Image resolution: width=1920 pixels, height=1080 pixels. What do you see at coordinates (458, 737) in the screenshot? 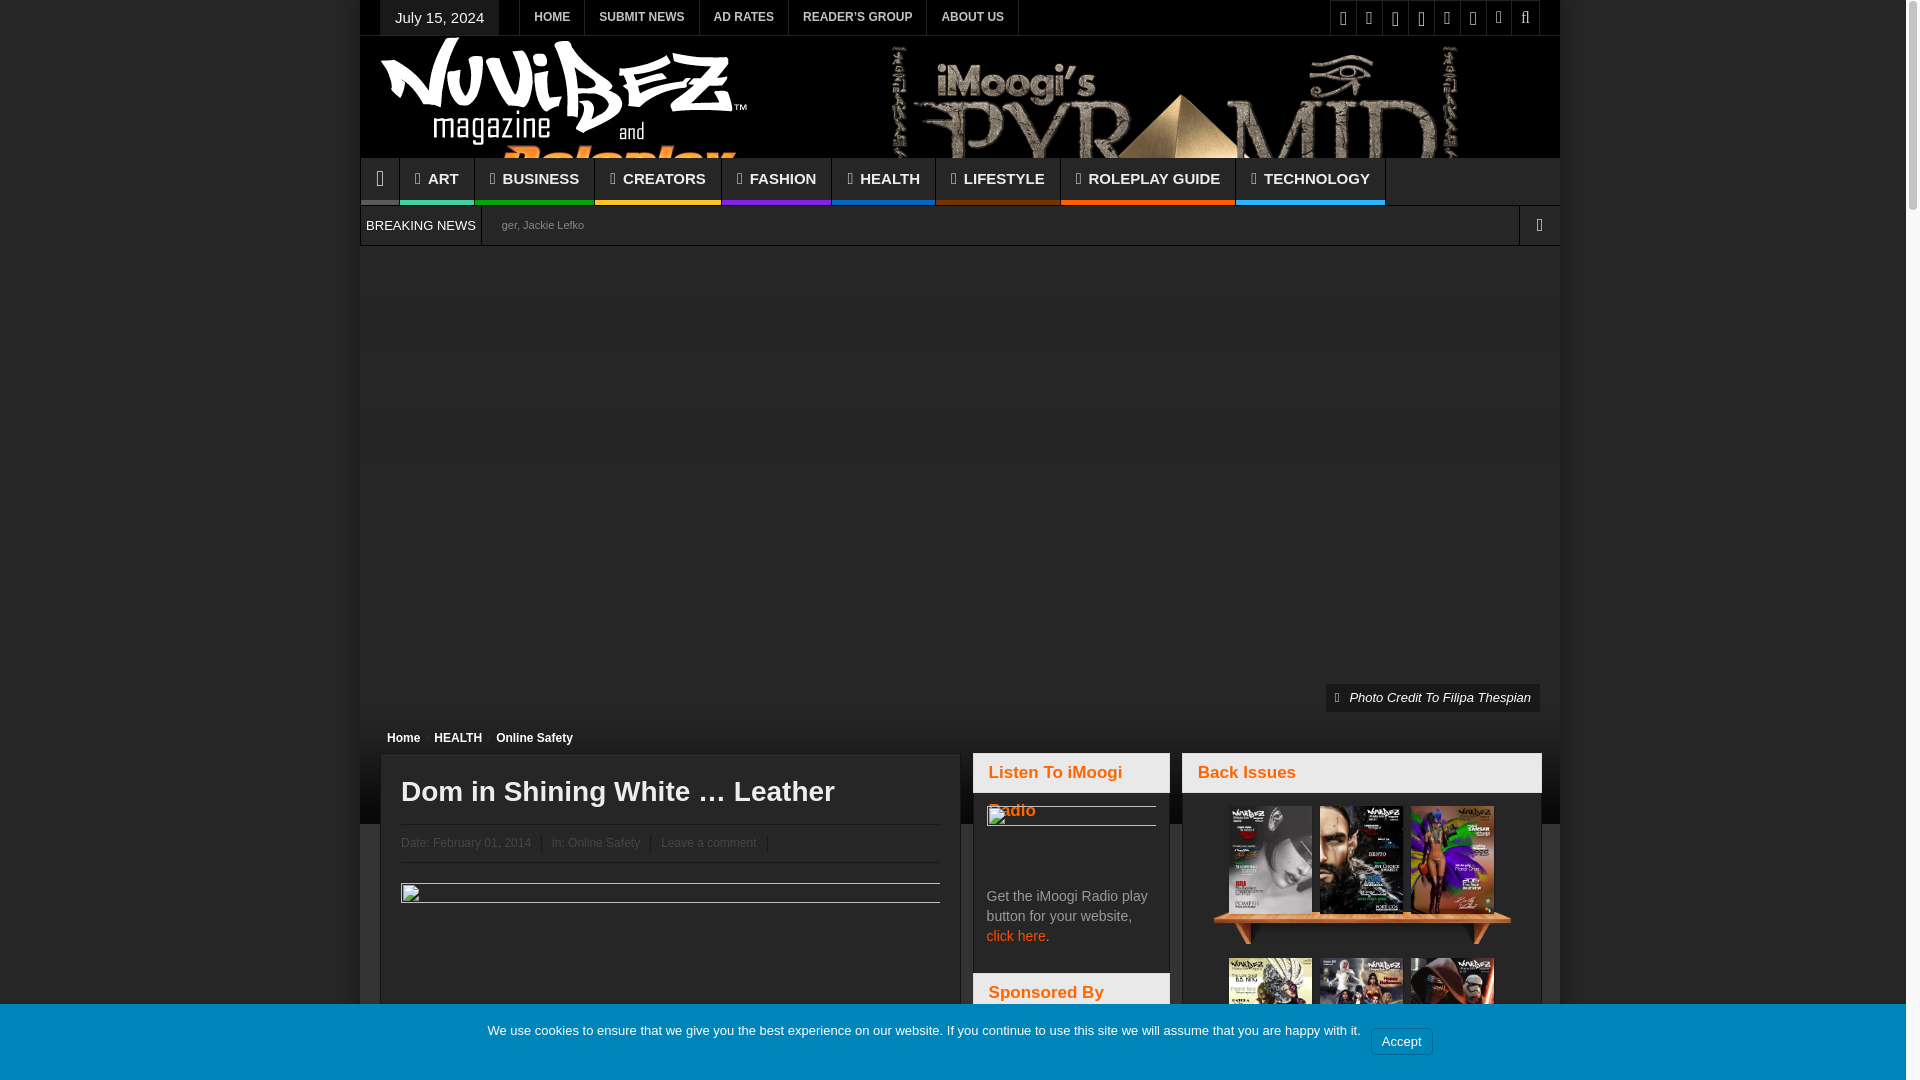
I see `HEALTH` at bounding box center [458, 737].